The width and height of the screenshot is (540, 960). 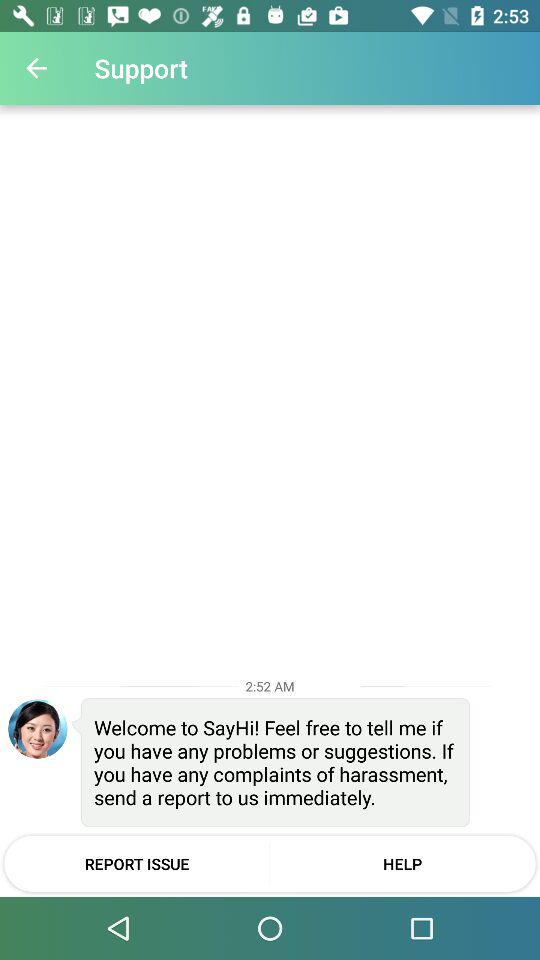 I want to click on press the icon to the right of report issue, so click(x=402, y=863).